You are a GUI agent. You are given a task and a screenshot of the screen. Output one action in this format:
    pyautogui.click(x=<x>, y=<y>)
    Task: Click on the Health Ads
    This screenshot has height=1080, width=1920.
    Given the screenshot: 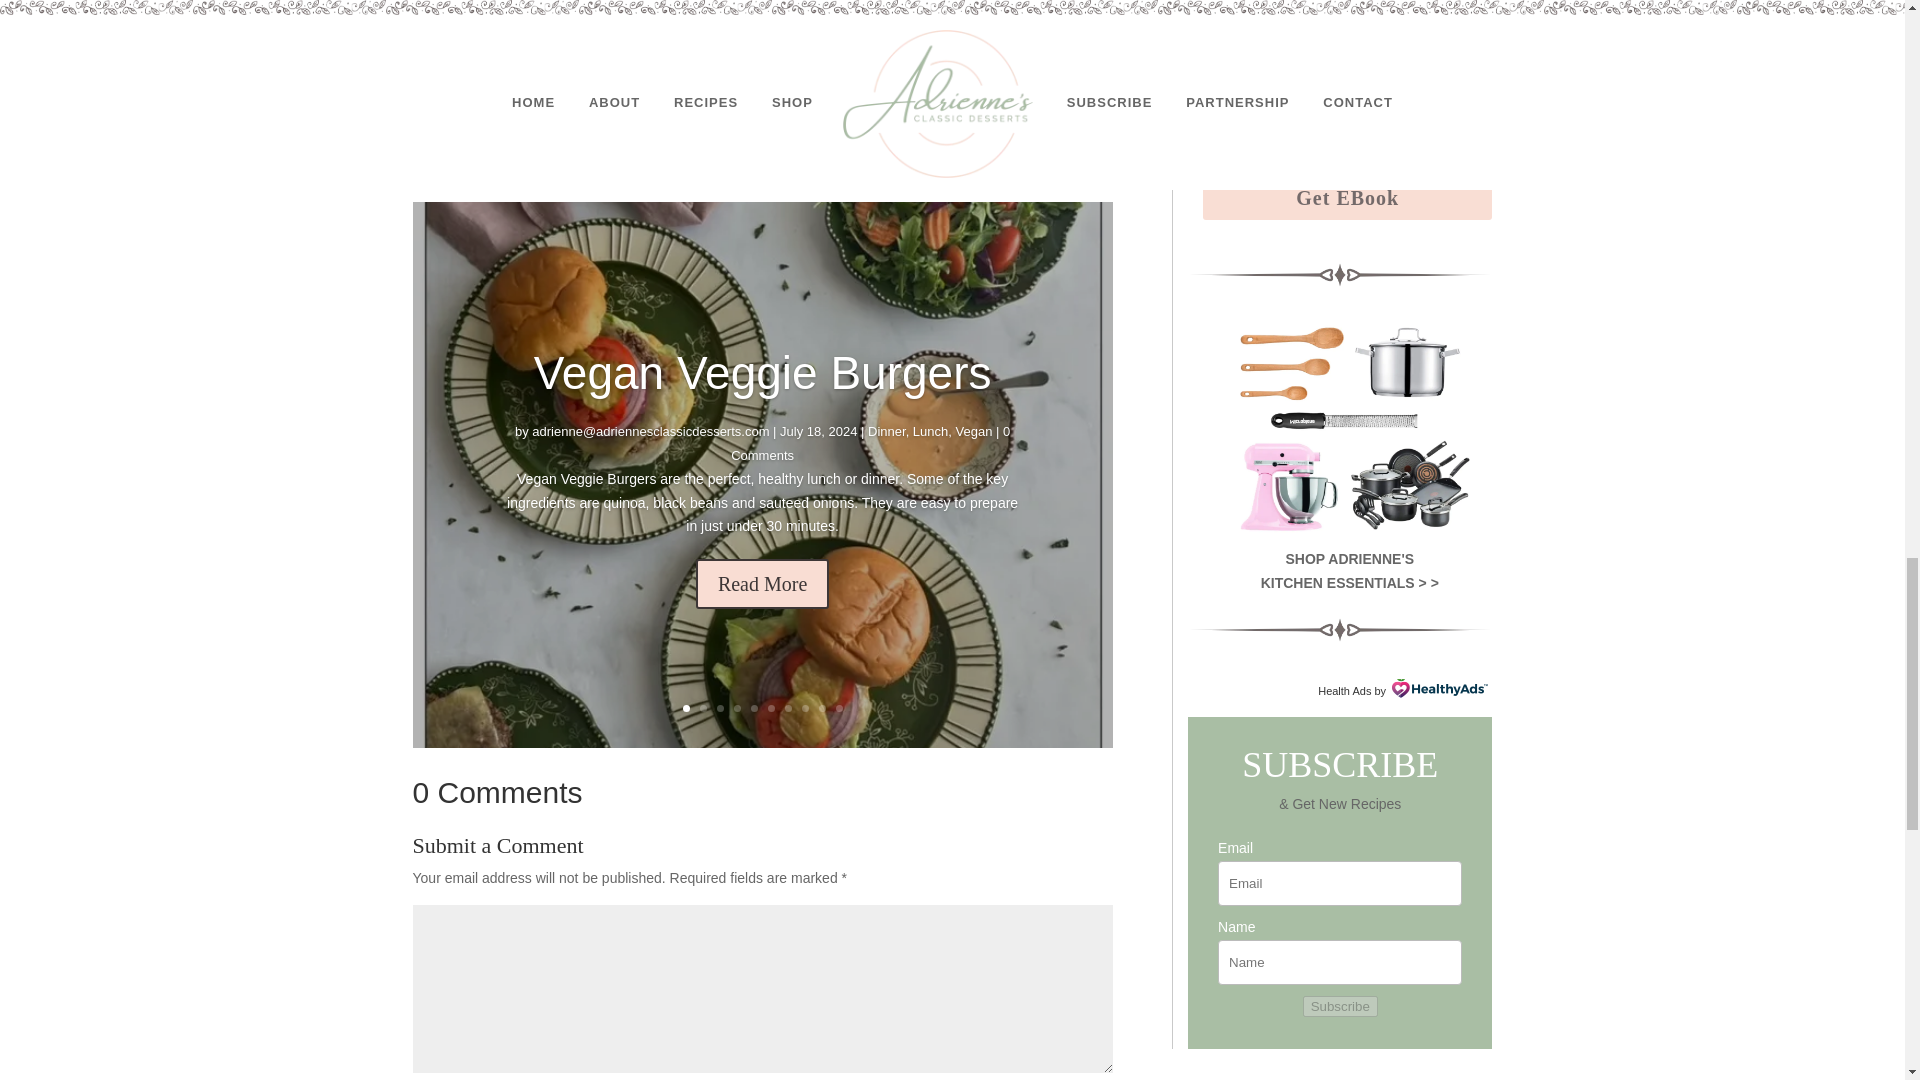 What is the action you would take?
    pyautogui.click(x=1344, y=690)
    